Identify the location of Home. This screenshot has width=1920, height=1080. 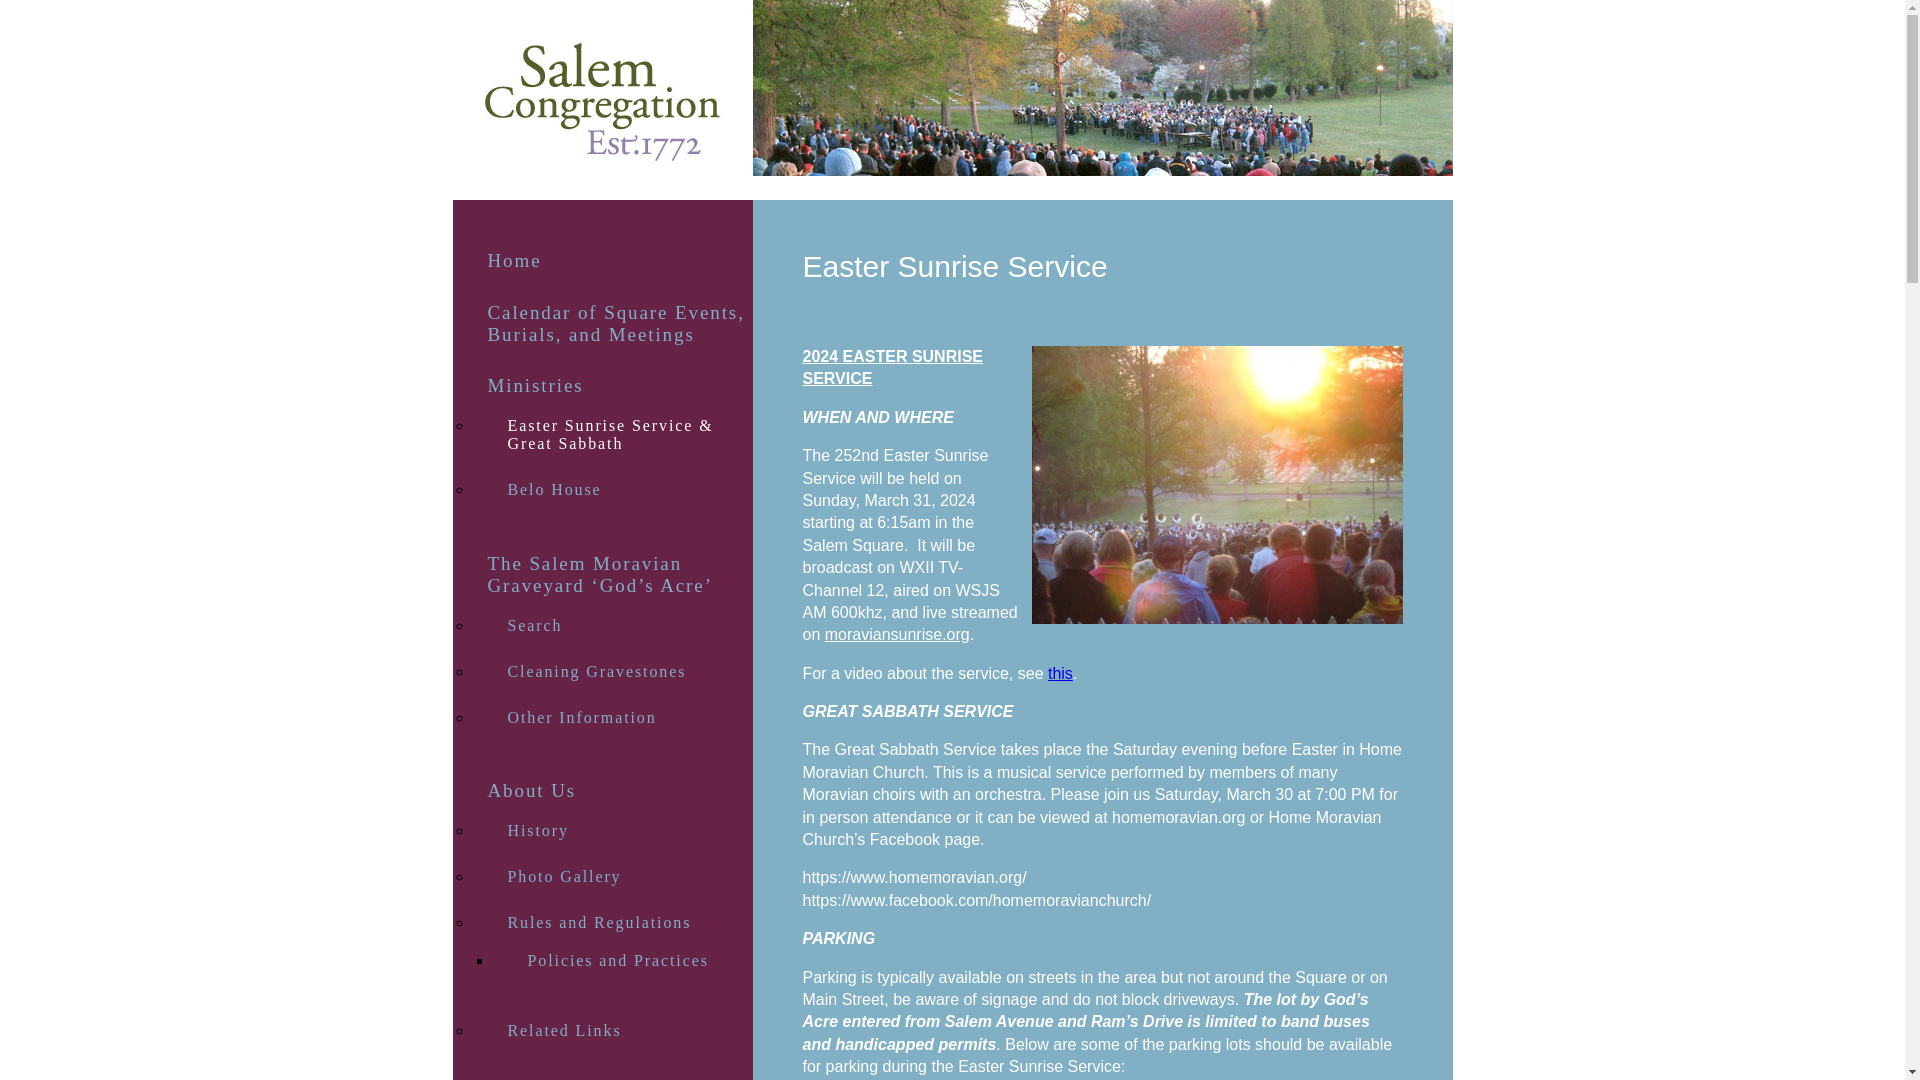
(602, 260).